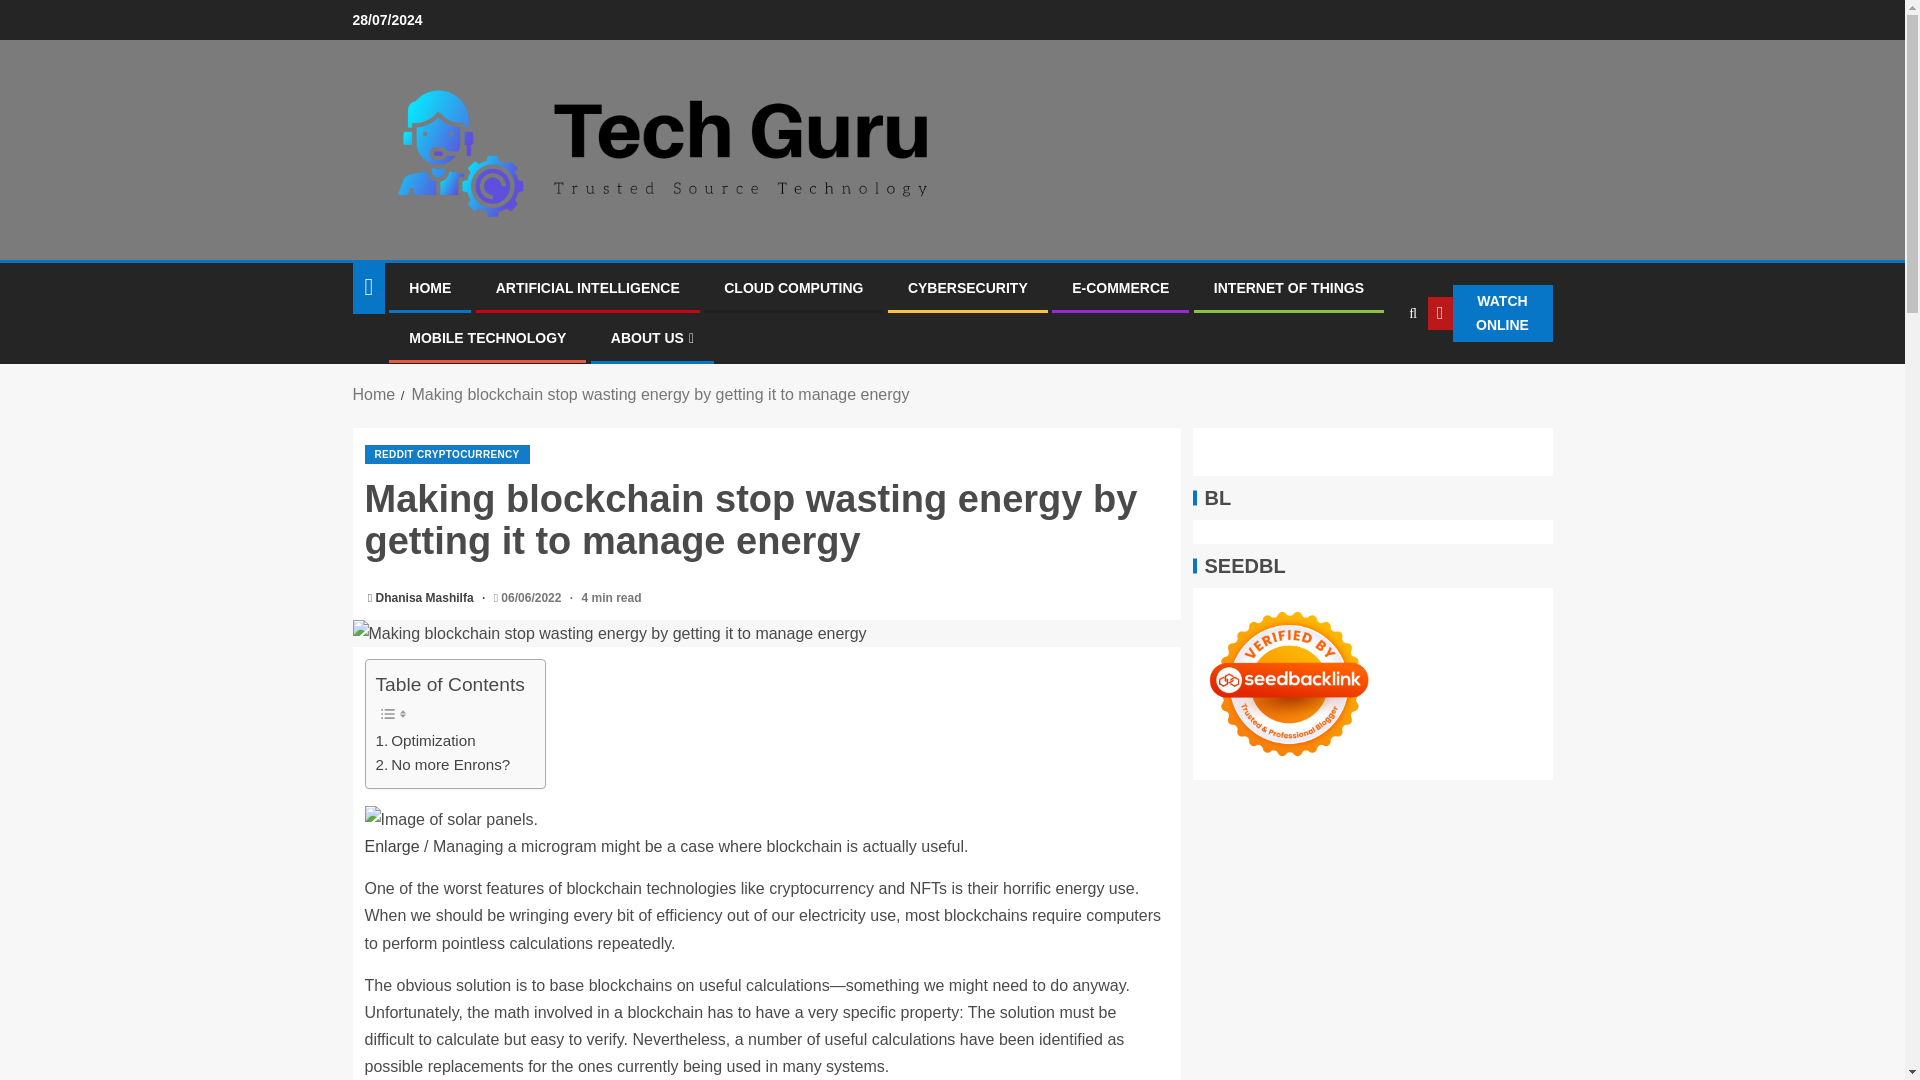  Describe the element at coordinates (792, 287) in the screenshot. I see `CLOUD COMPUTING` at that location.